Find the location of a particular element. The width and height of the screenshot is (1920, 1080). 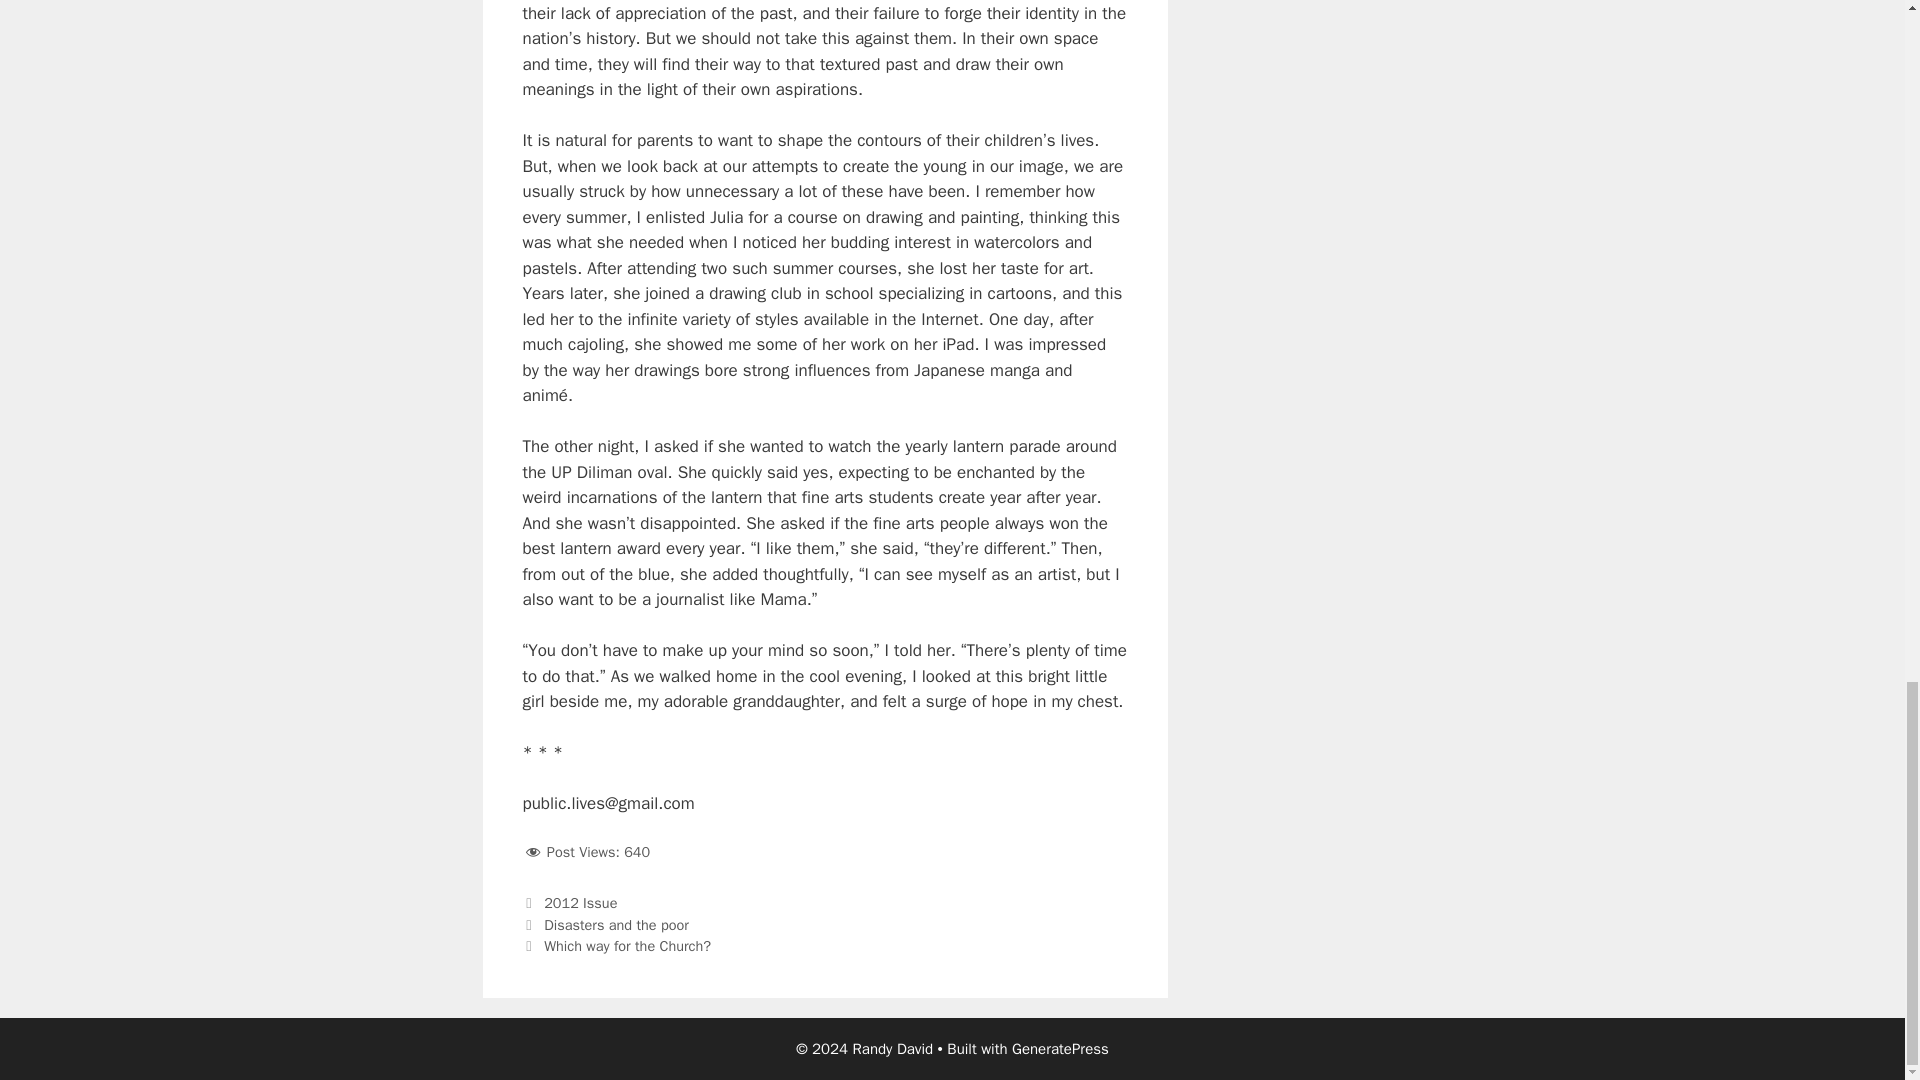

Scroll back to top is located at coordinates (1855, 150).